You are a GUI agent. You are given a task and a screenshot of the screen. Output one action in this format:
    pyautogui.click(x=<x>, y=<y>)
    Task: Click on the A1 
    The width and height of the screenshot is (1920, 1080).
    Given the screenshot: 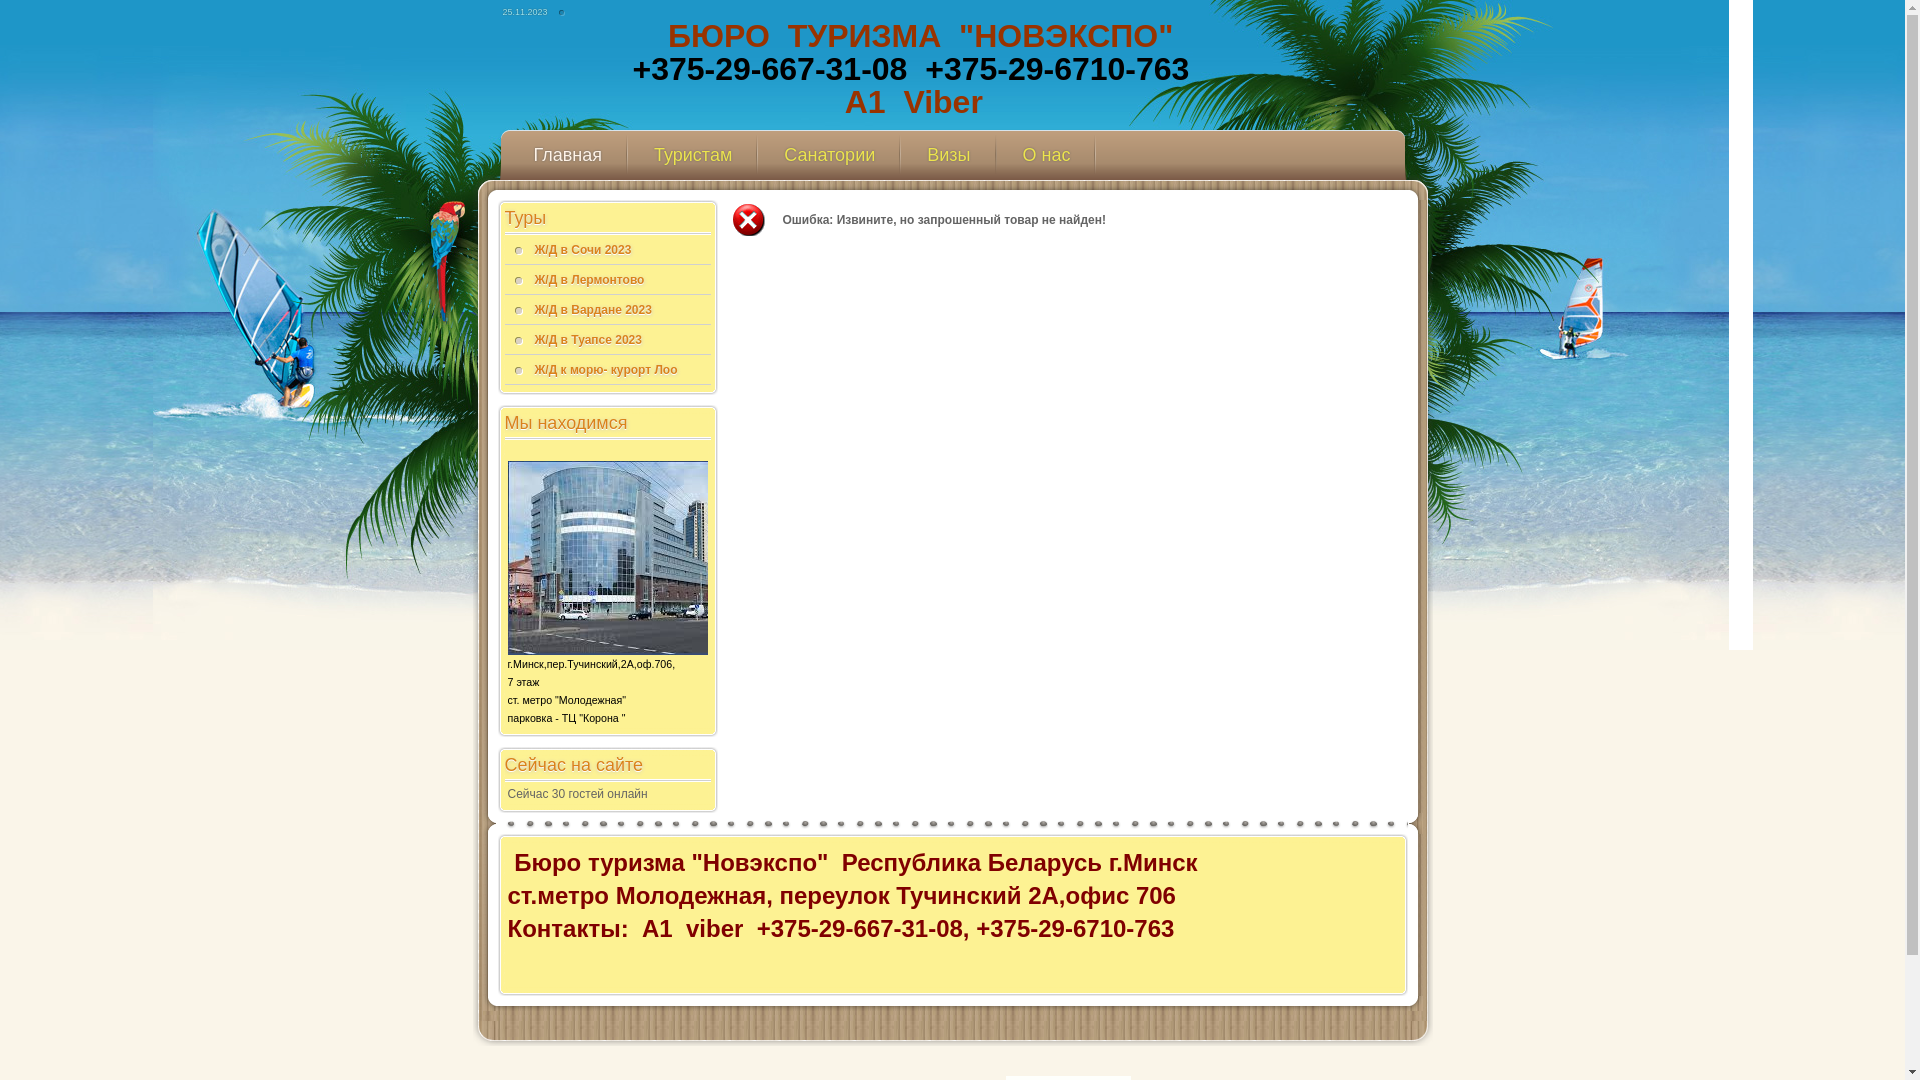 What is the action you would take?
    pyautogui.click(x=874, y=102)
    